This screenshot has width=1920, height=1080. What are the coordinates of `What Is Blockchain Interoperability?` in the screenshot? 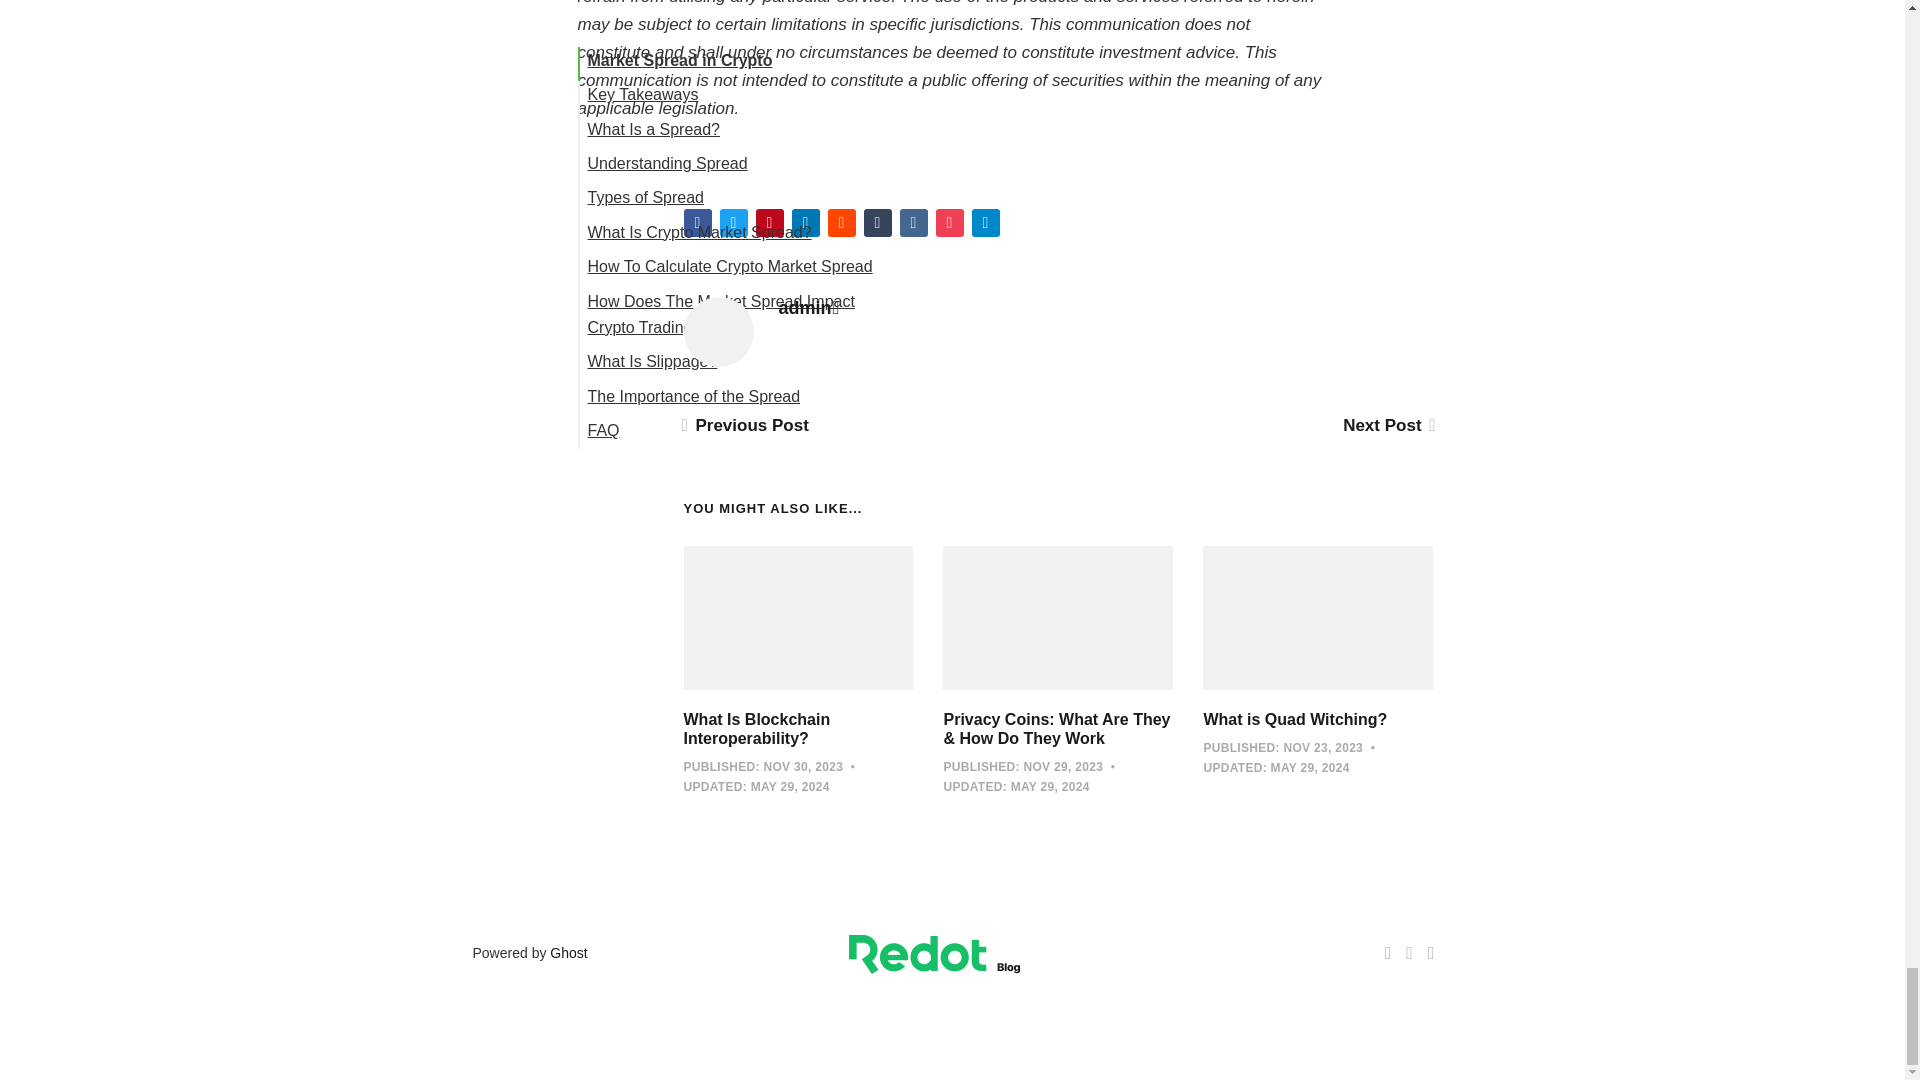 It's located at (757, 728).